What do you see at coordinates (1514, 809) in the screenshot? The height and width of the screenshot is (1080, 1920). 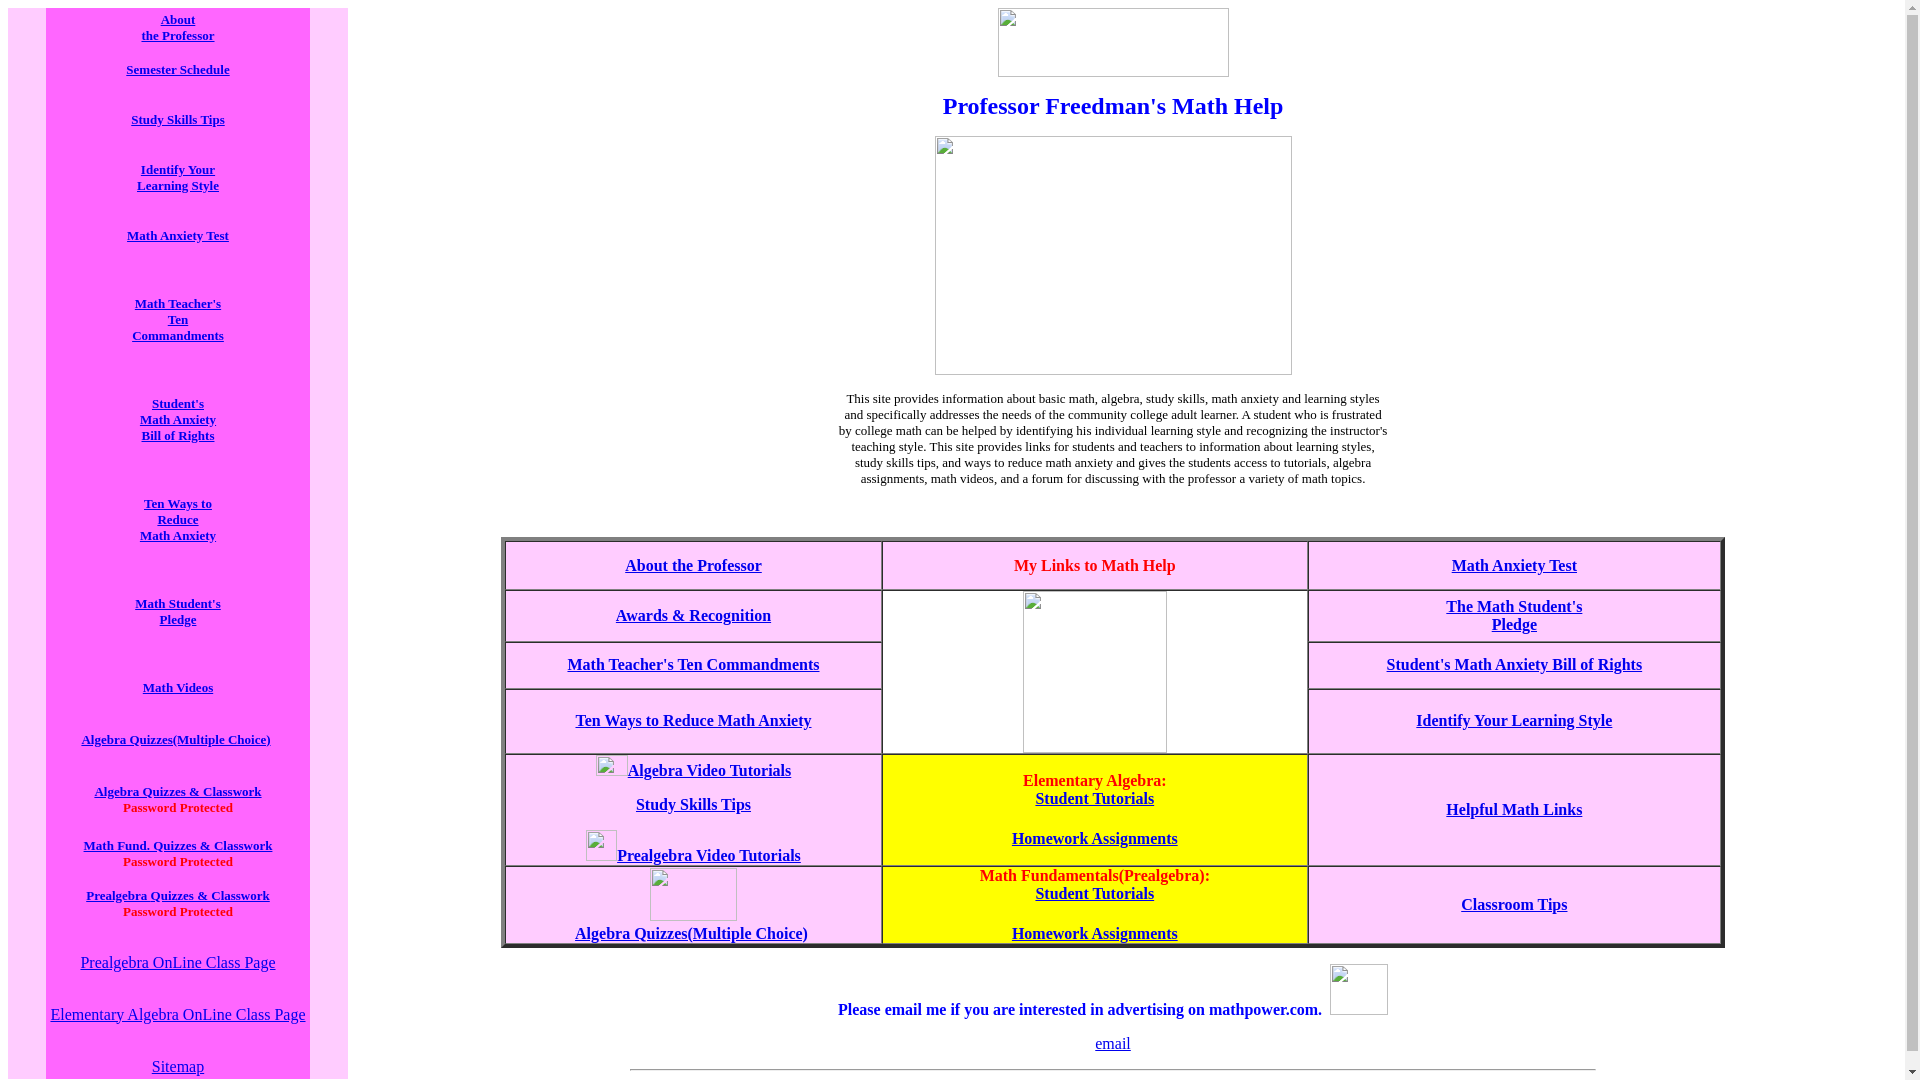 I see `Helpful Math Links` at bounding box center [1514, 809].